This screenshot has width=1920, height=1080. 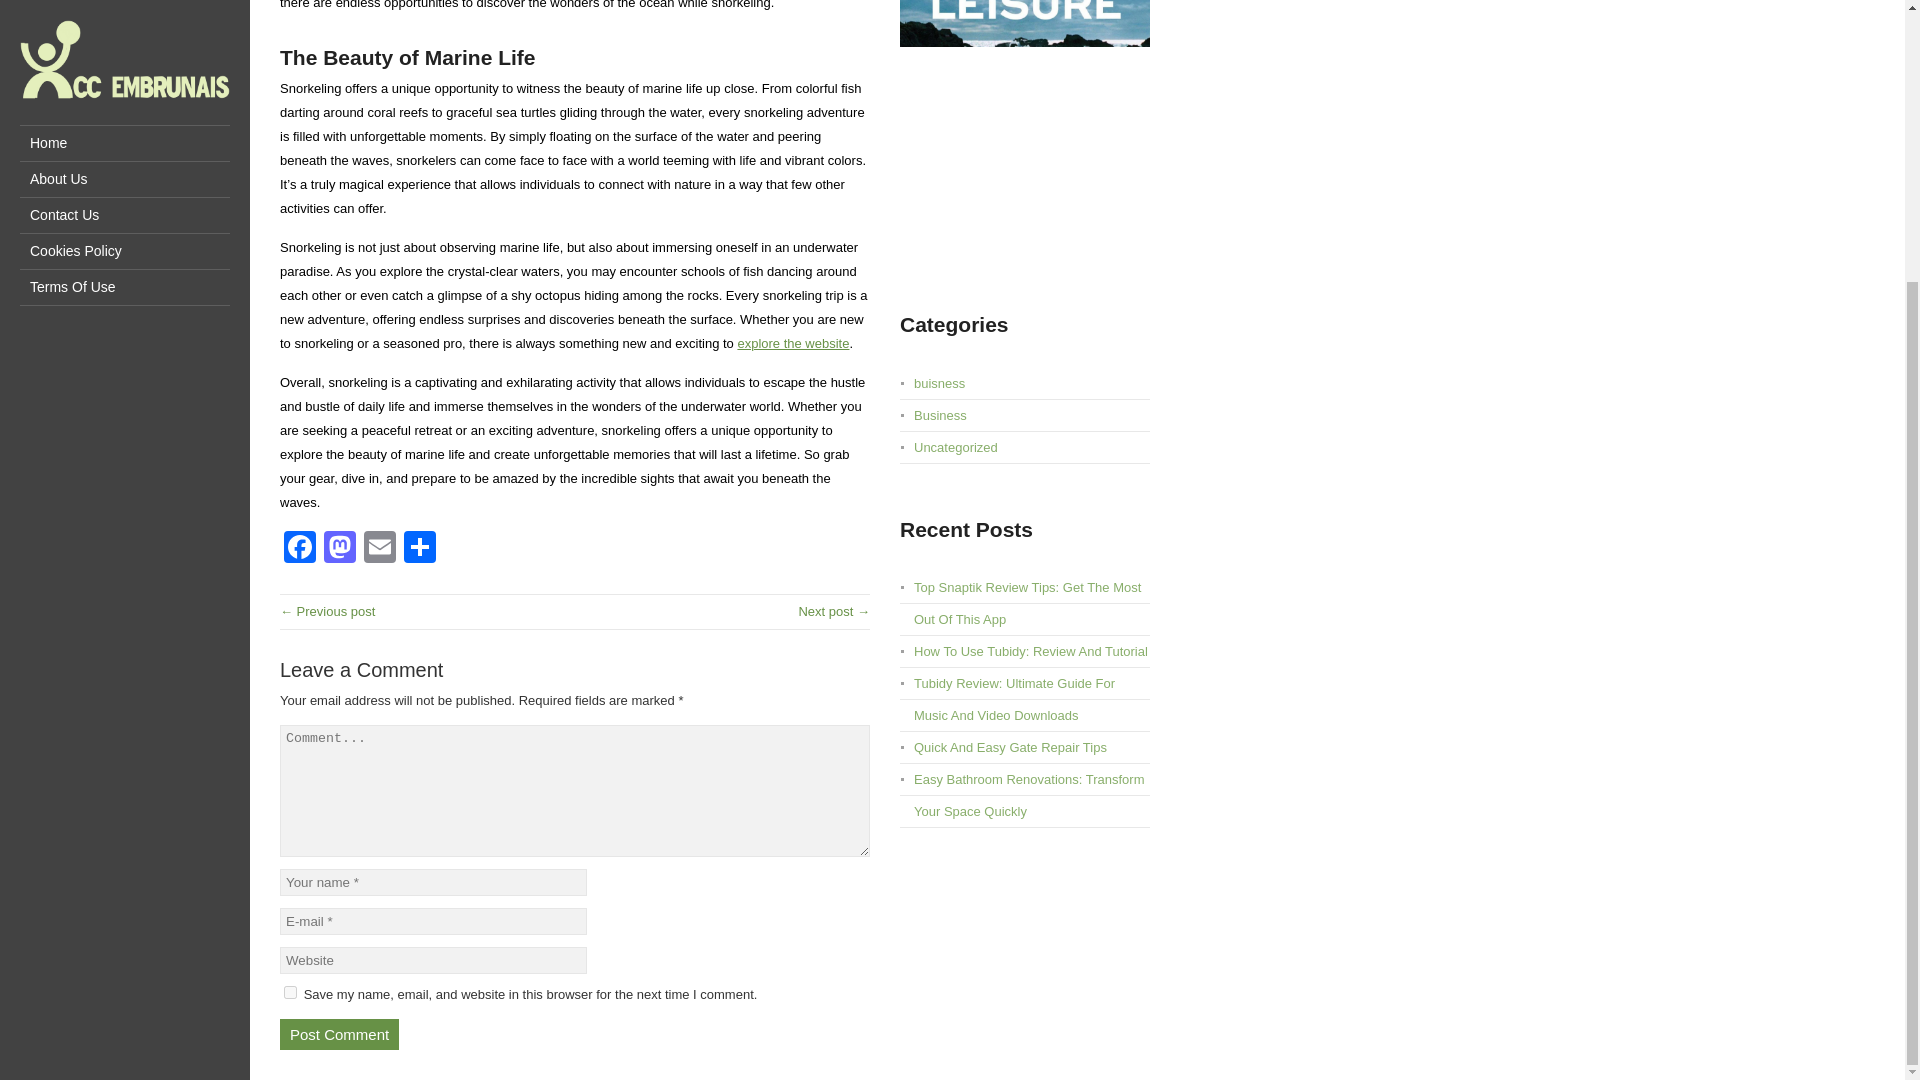 What do you see at coordinates (300, 550) in the screenshot?
I see `Facebook` at bounding box center [300, 550].